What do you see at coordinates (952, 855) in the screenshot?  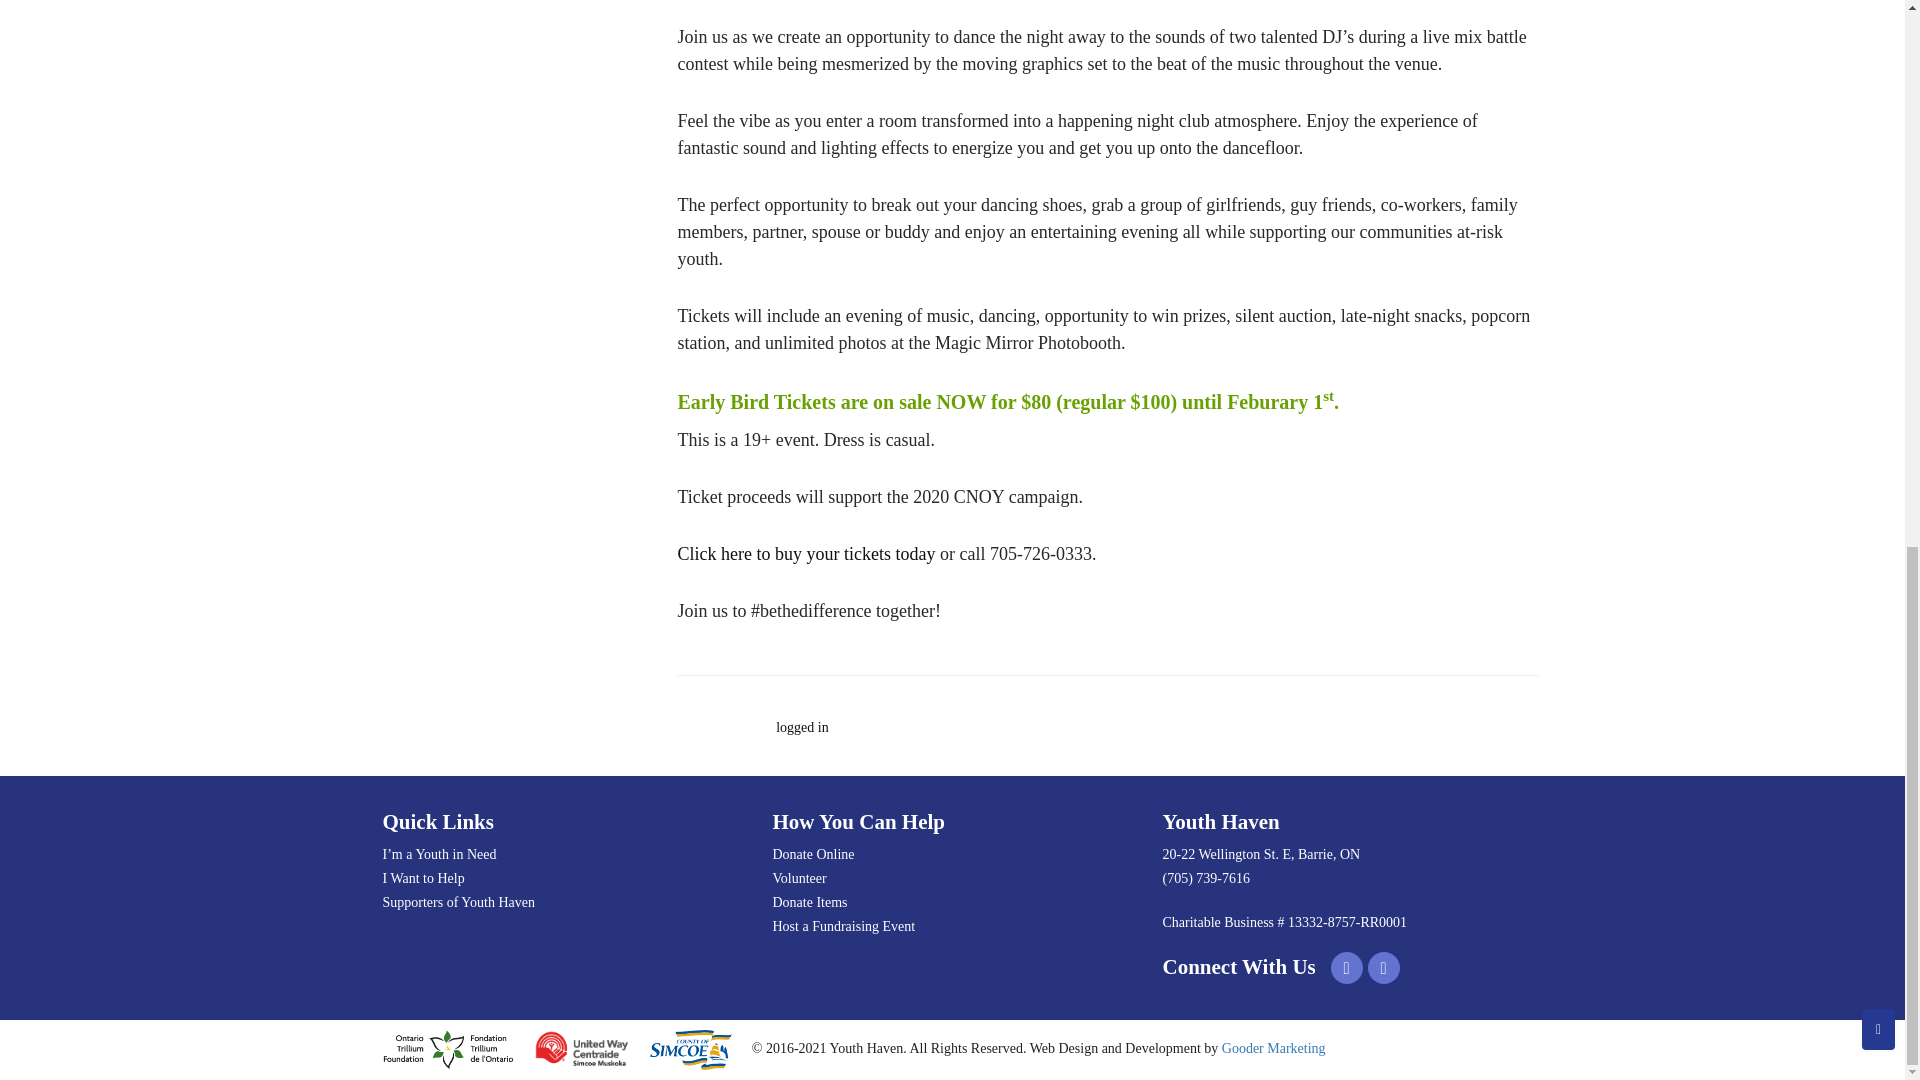 I see `Donate Online` at bounding box center [952, 855].